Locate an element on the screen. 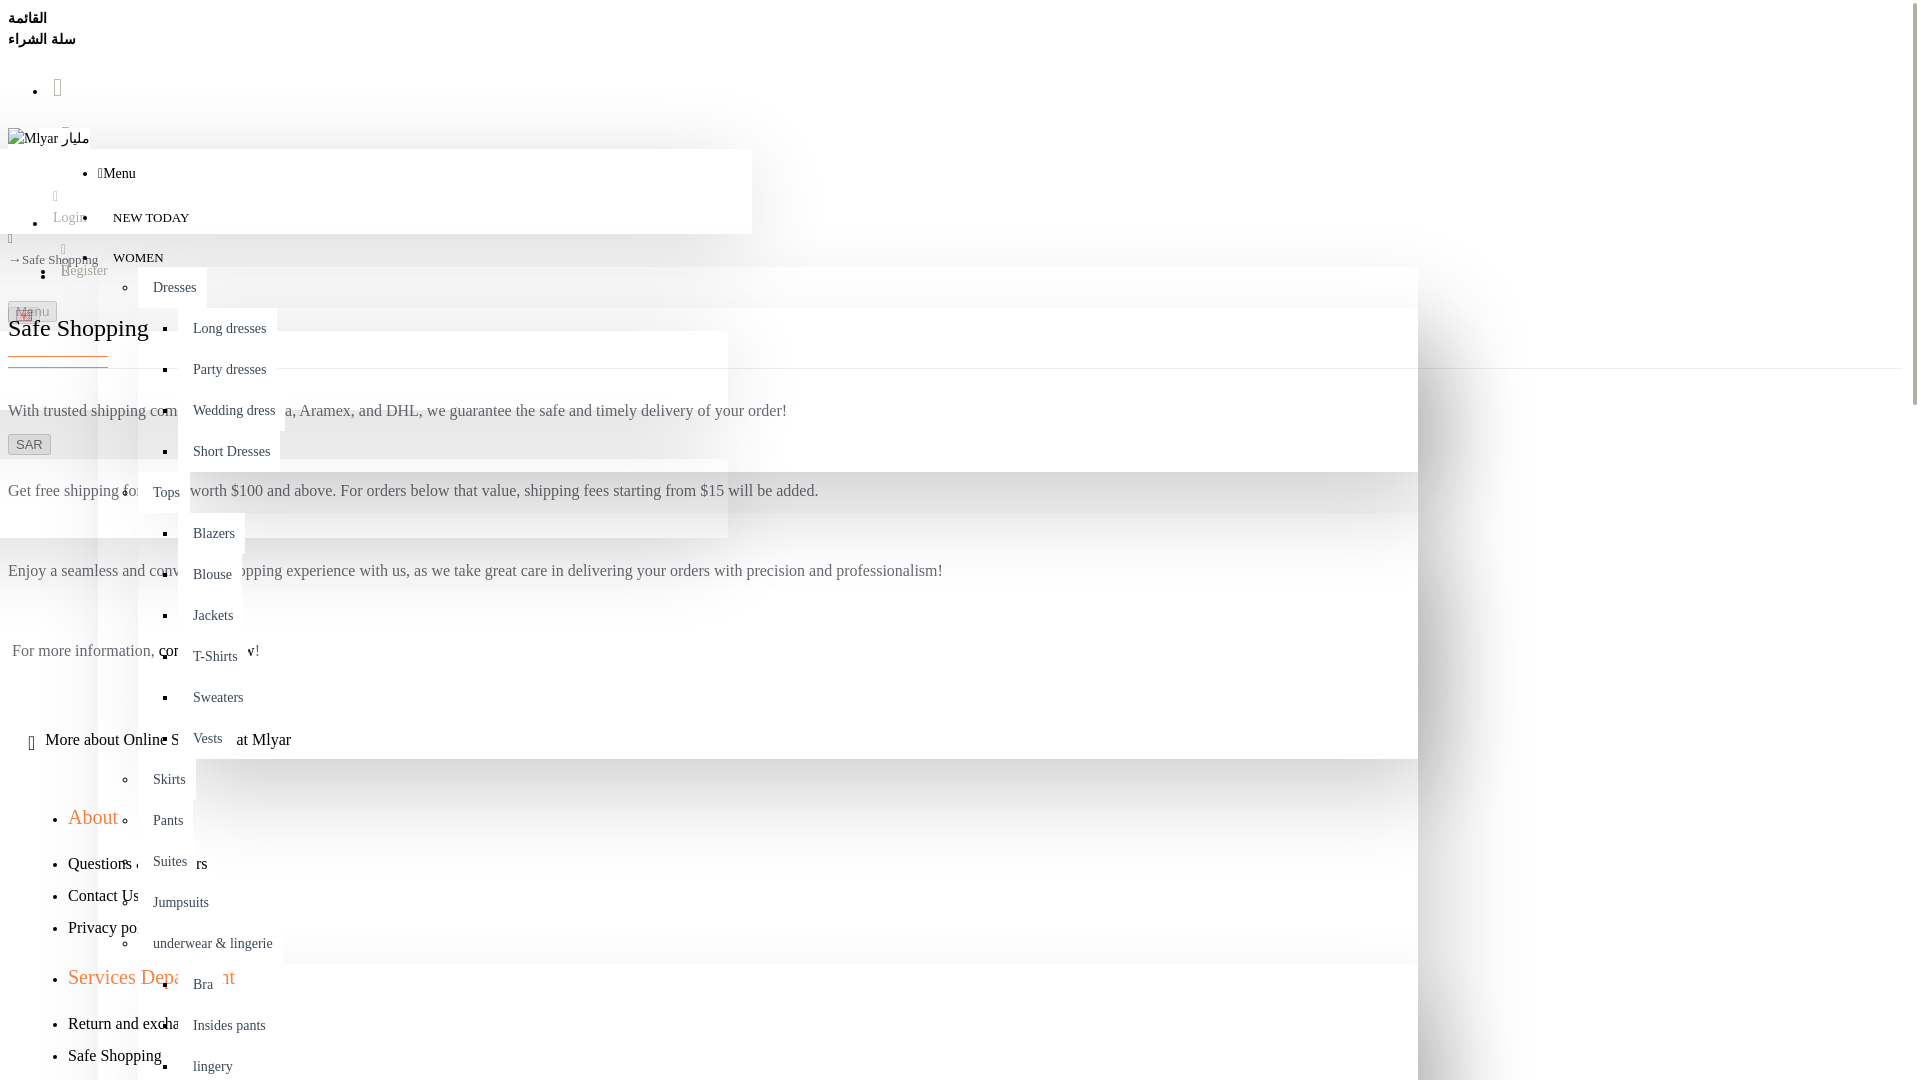  Jackets is located at coordinates (210, 616).